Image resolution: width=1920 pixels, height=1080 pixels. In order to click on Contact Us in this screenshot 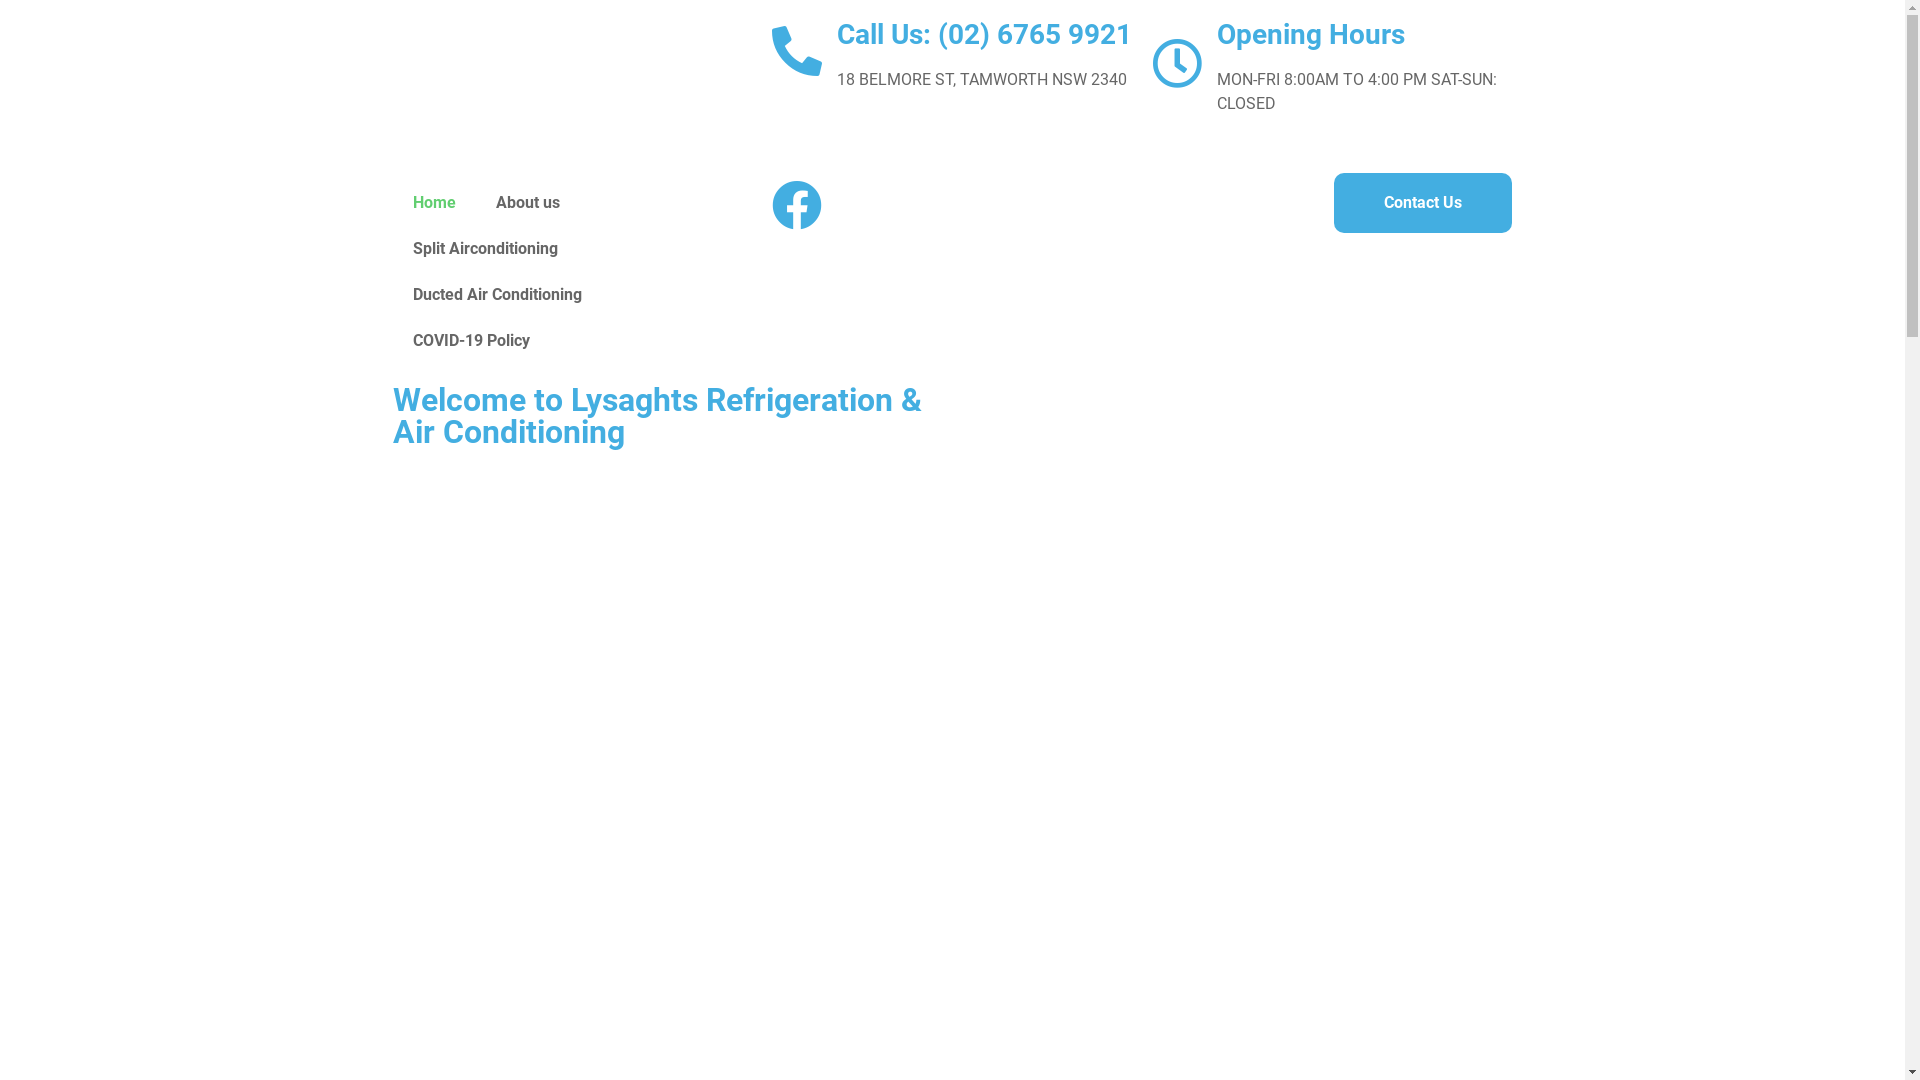, I will do `click(1423, 203)`.